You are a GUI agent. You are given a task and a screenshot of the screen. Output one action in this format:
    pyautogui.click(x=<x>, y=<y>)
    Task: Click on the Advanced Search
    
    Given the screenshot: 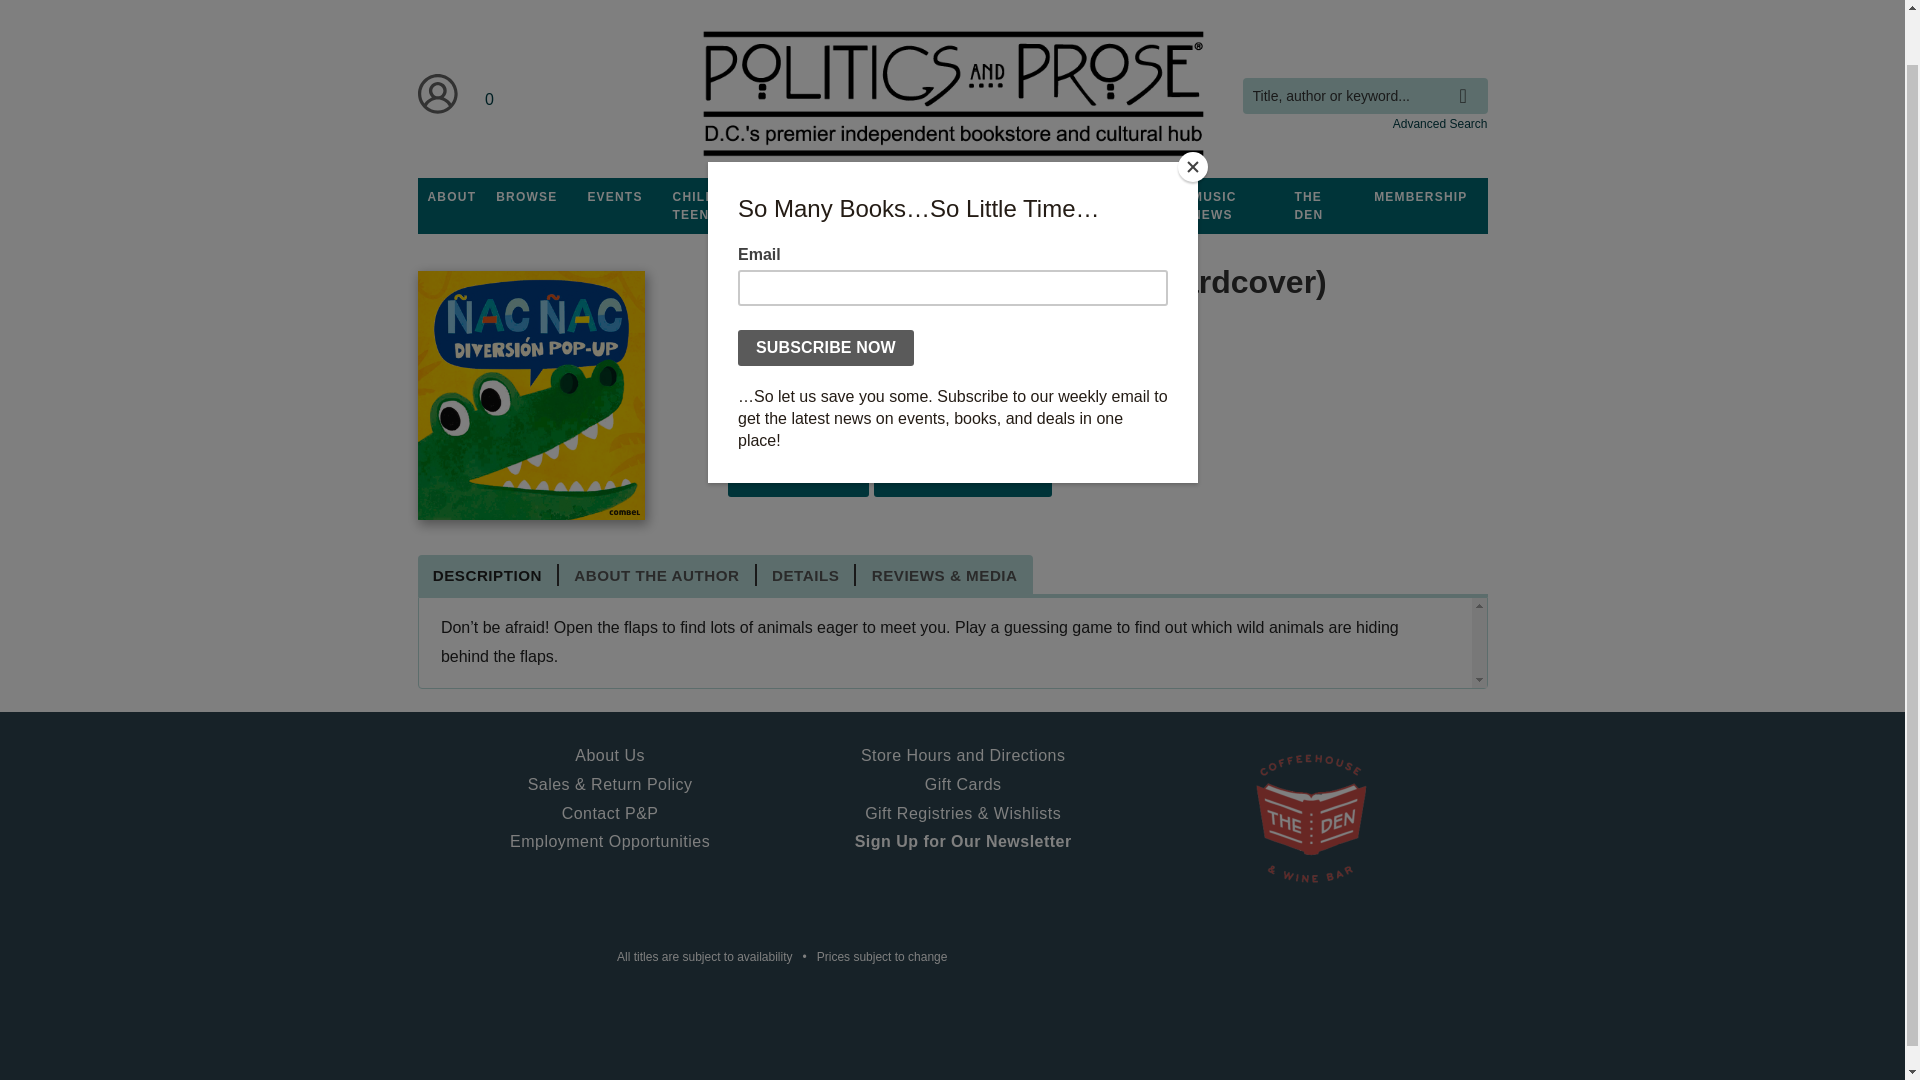 What is the action you would take?
    pyautogui.click(x=1440, y=123)
    